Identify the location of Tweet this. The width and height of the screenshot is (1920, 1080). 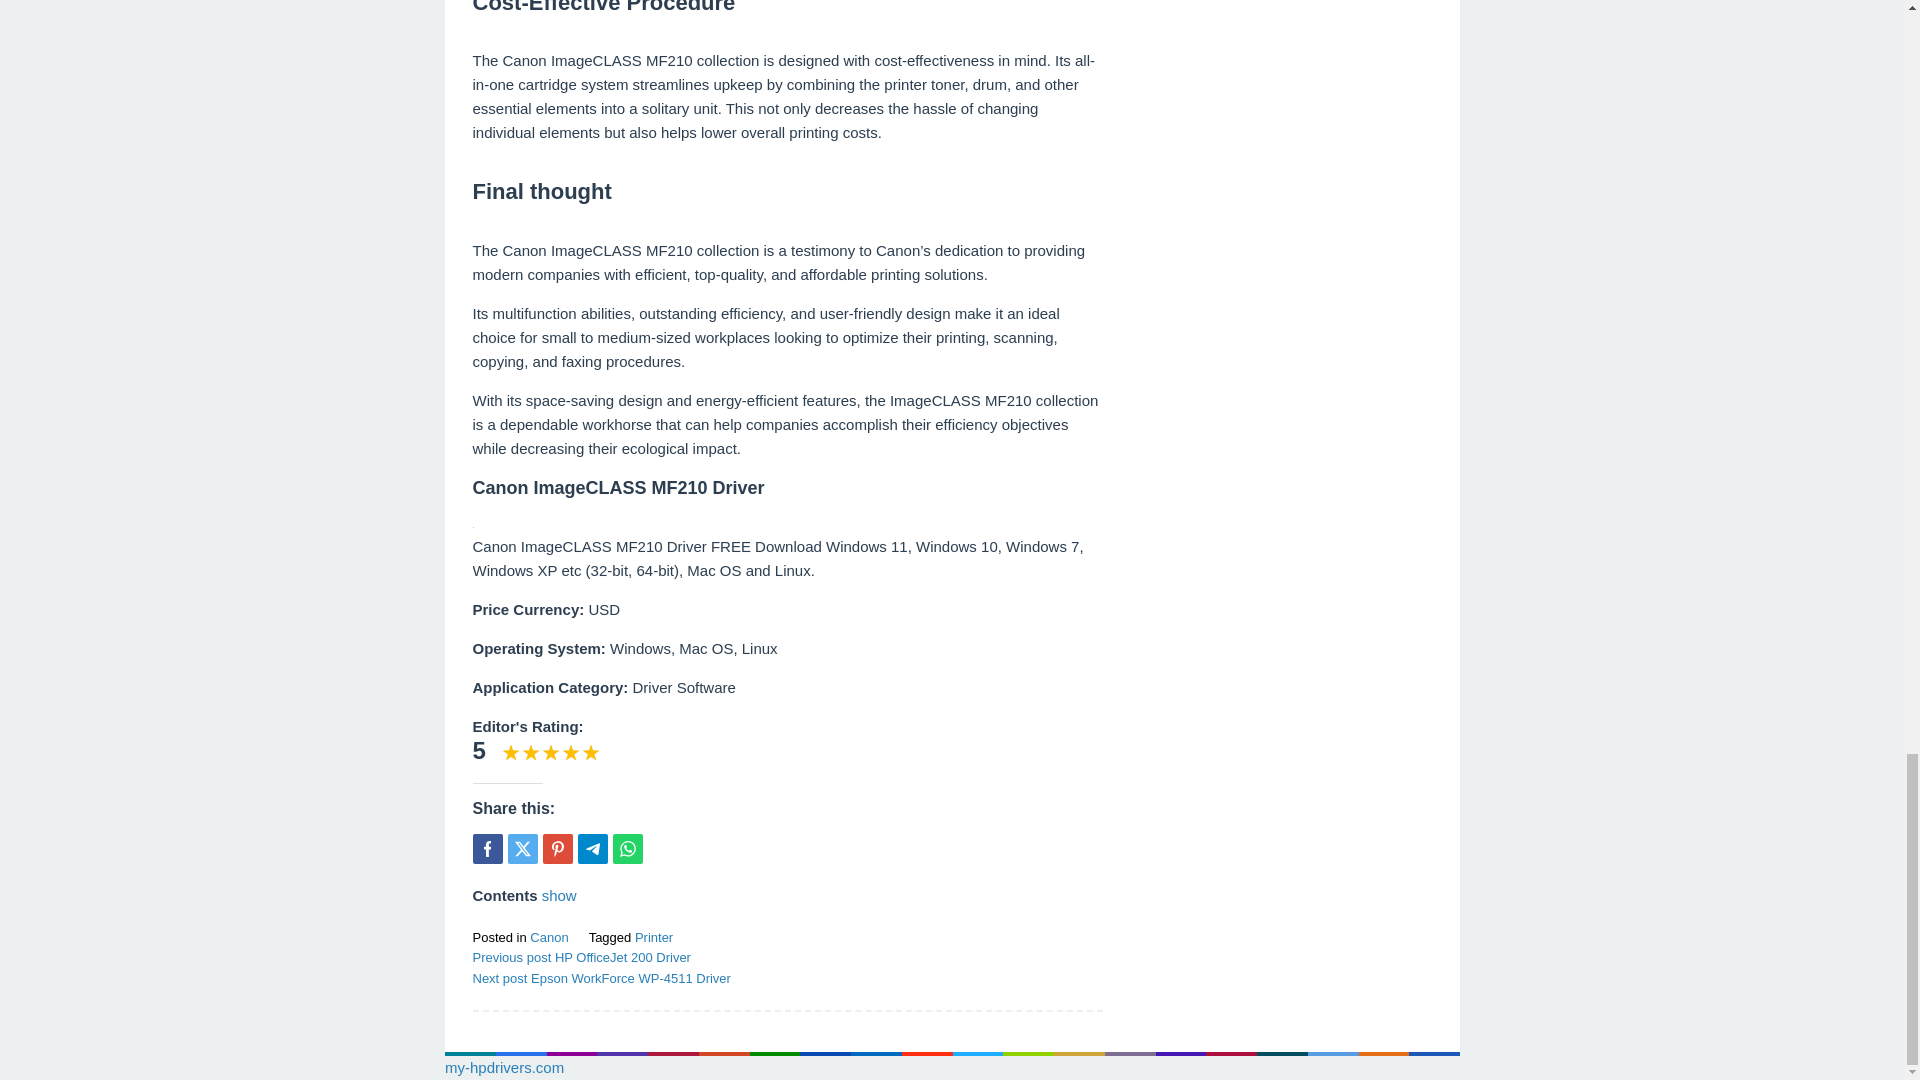
(522, 848).